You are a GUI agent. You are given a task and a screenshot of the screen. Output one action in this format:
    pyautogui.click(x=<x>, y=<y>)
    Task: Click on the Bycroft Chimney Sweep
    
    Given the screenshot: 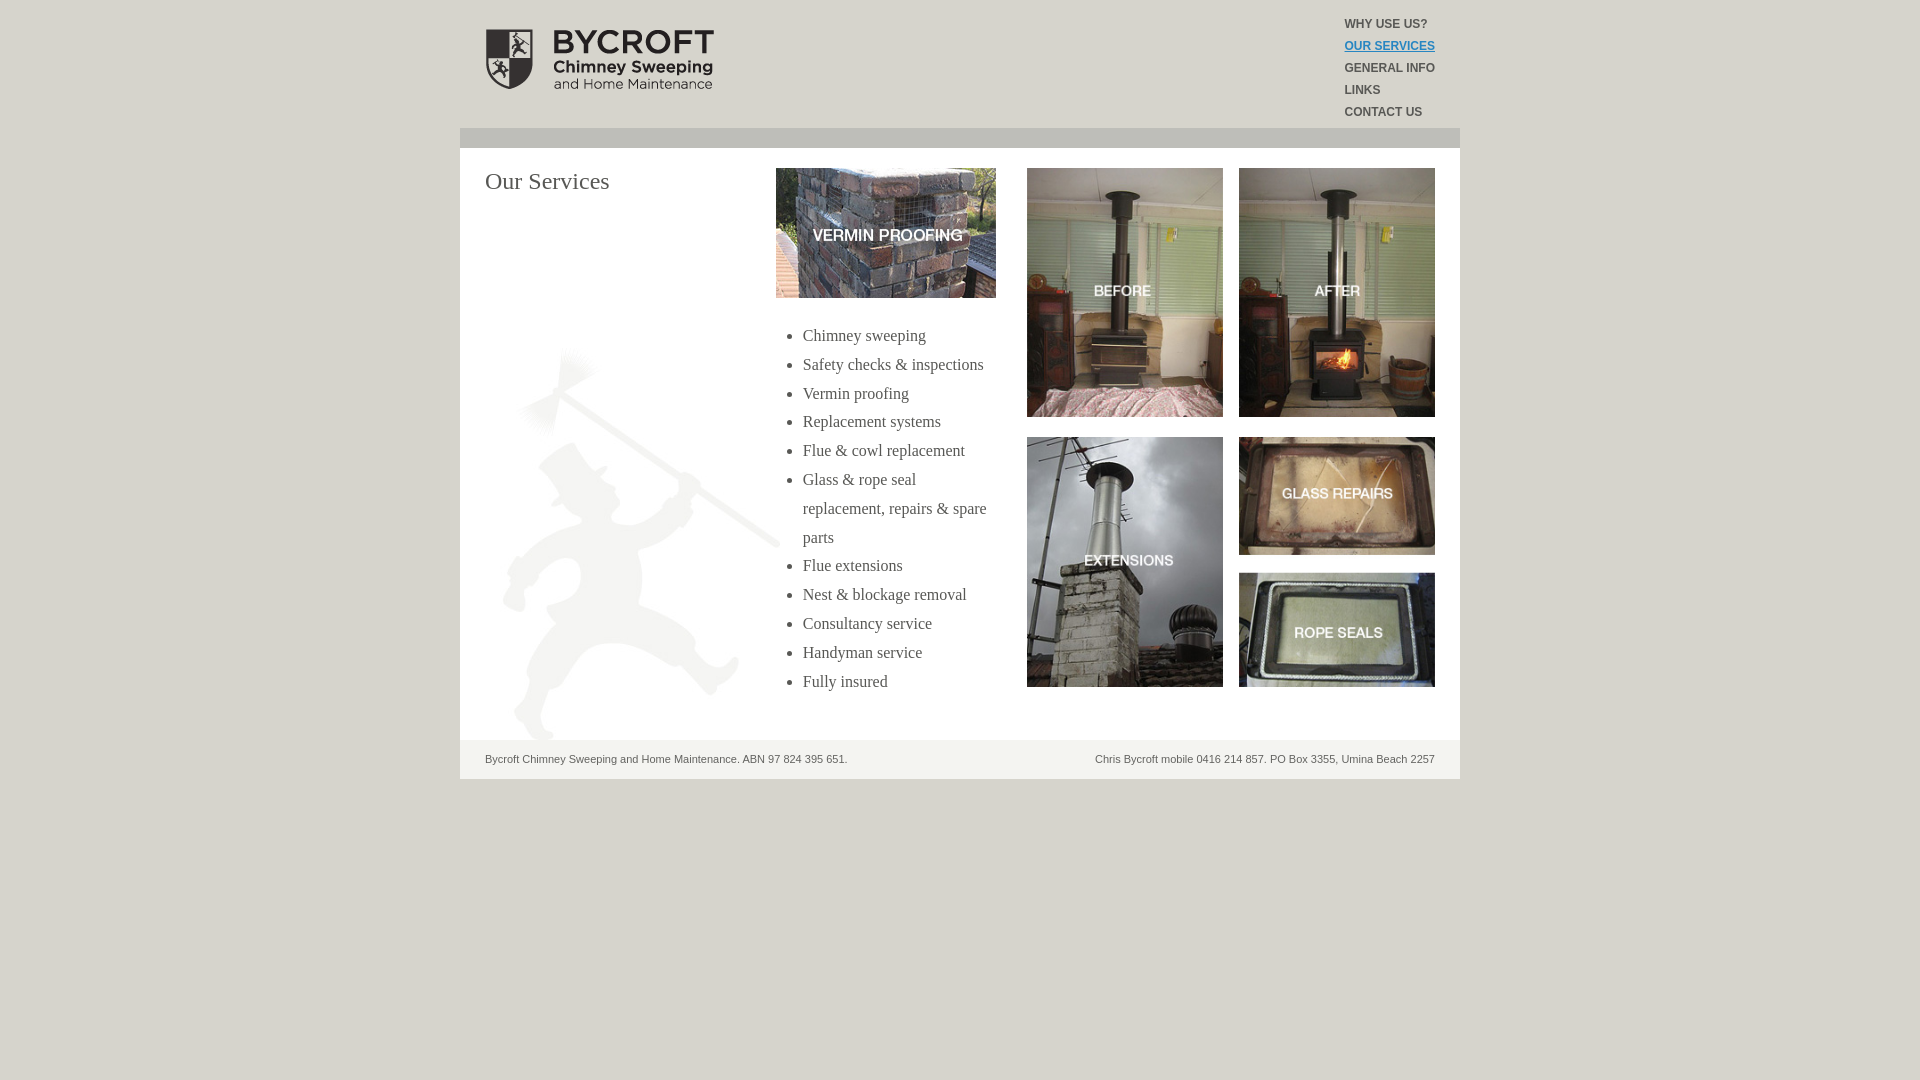 What is the action you would take?
    pyautogui.click(x=602, y=60)
    